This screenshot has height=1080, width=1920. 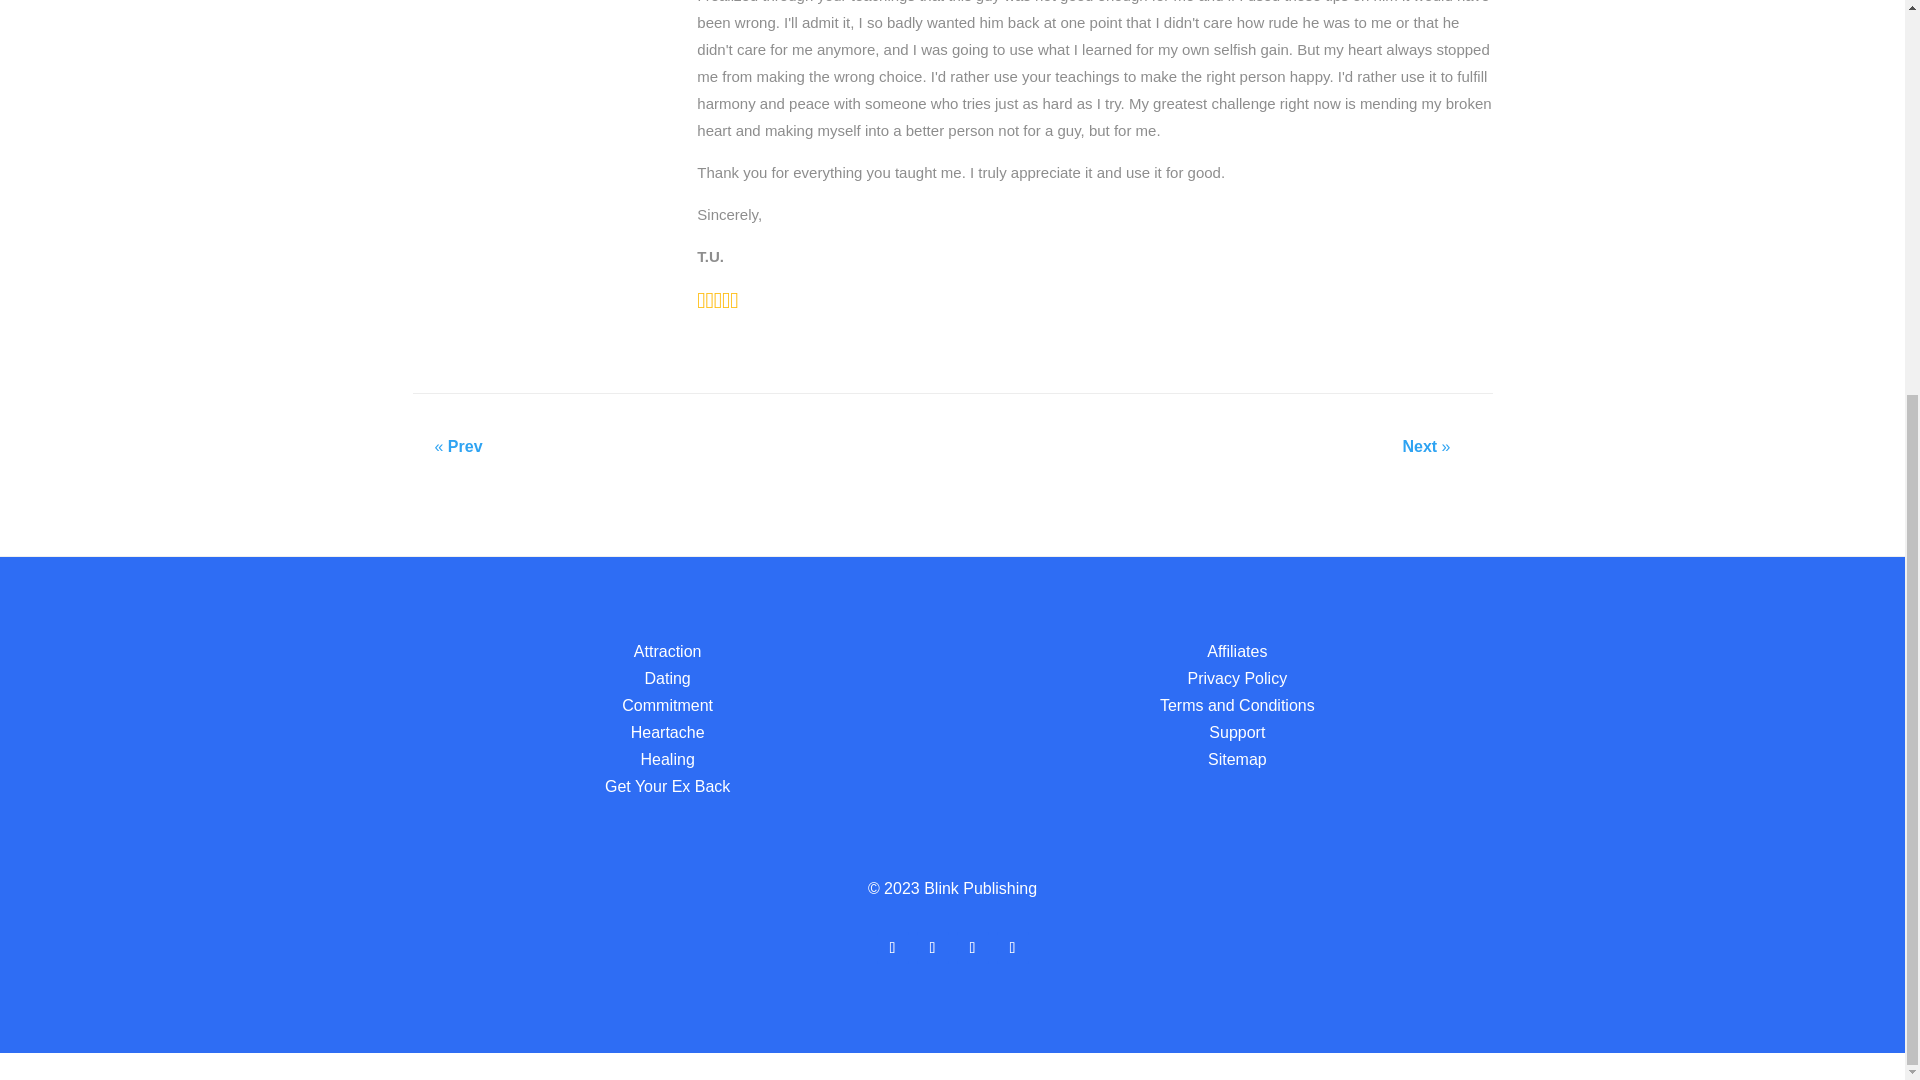 I want to click on Attraction, so click(x=668, y=650).